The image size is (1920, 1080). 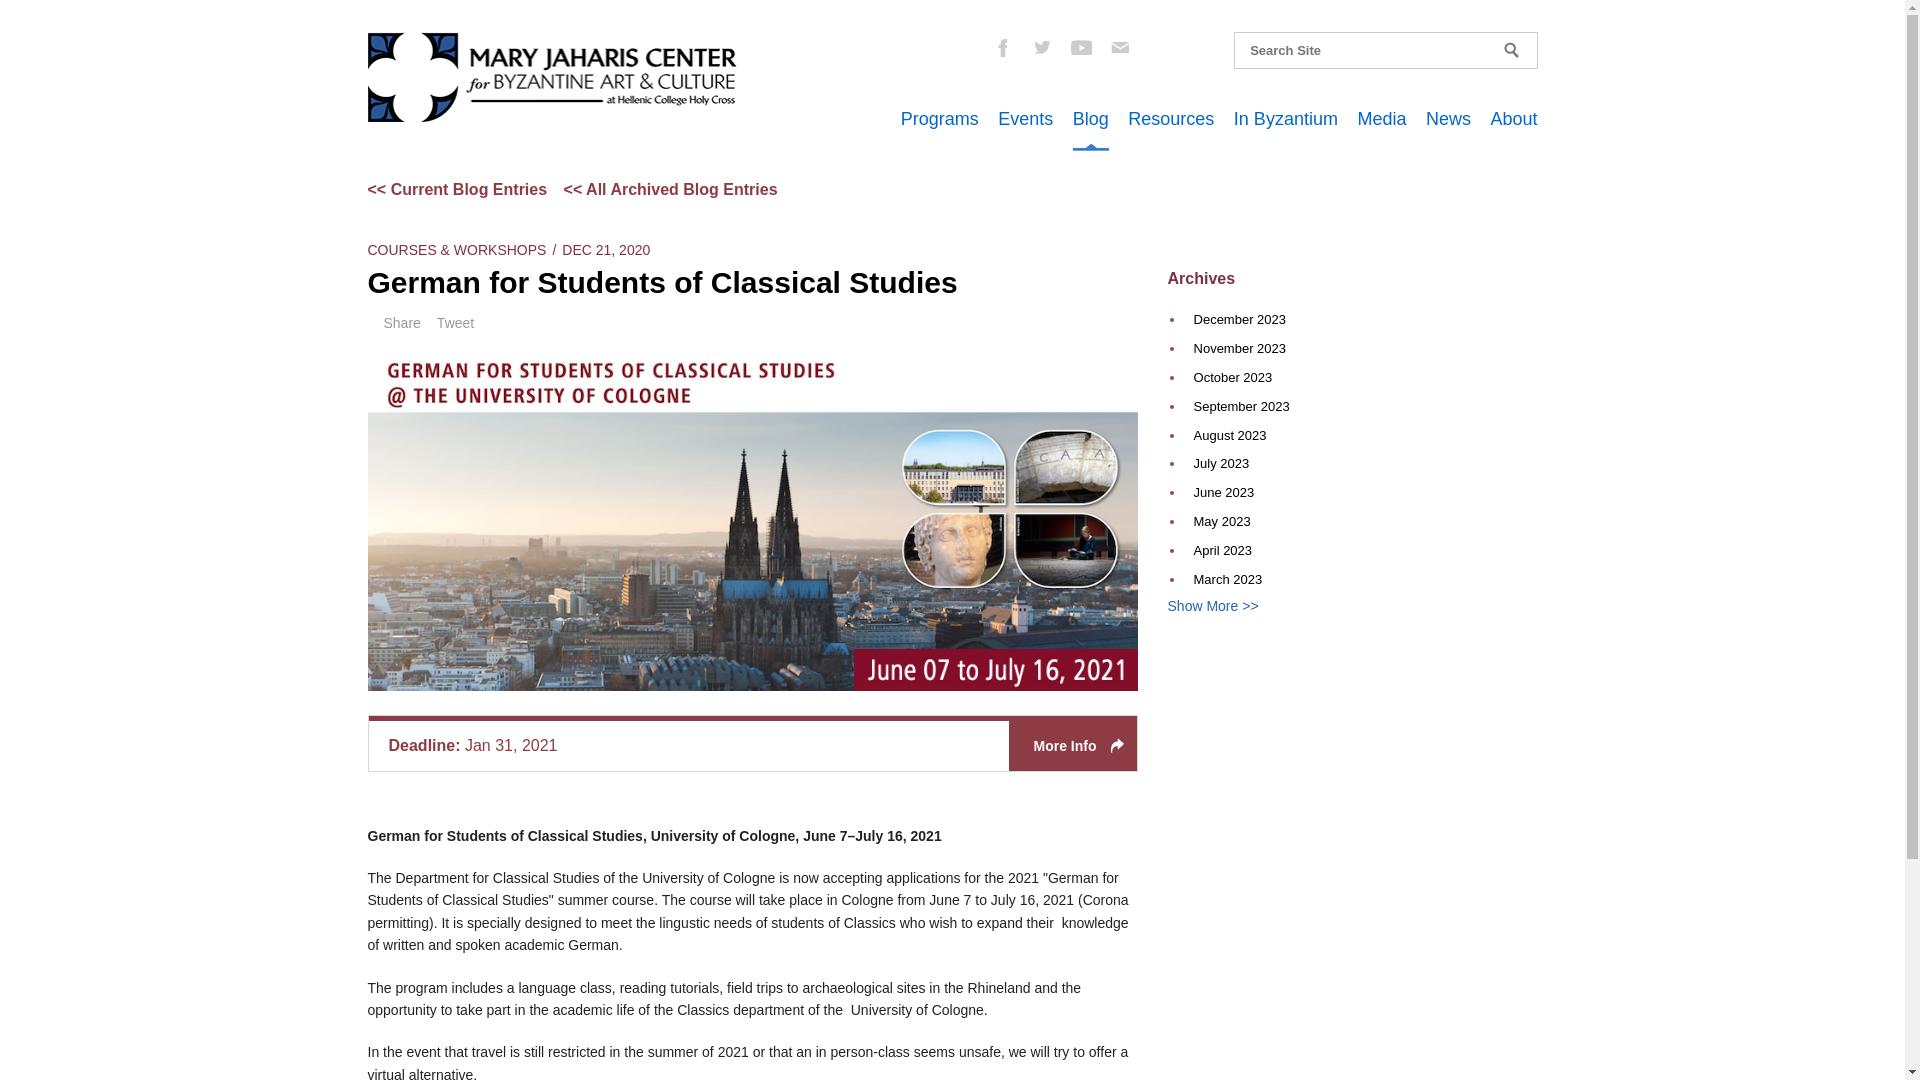 I want to click on Twitter, so click(x=1041, y=46).